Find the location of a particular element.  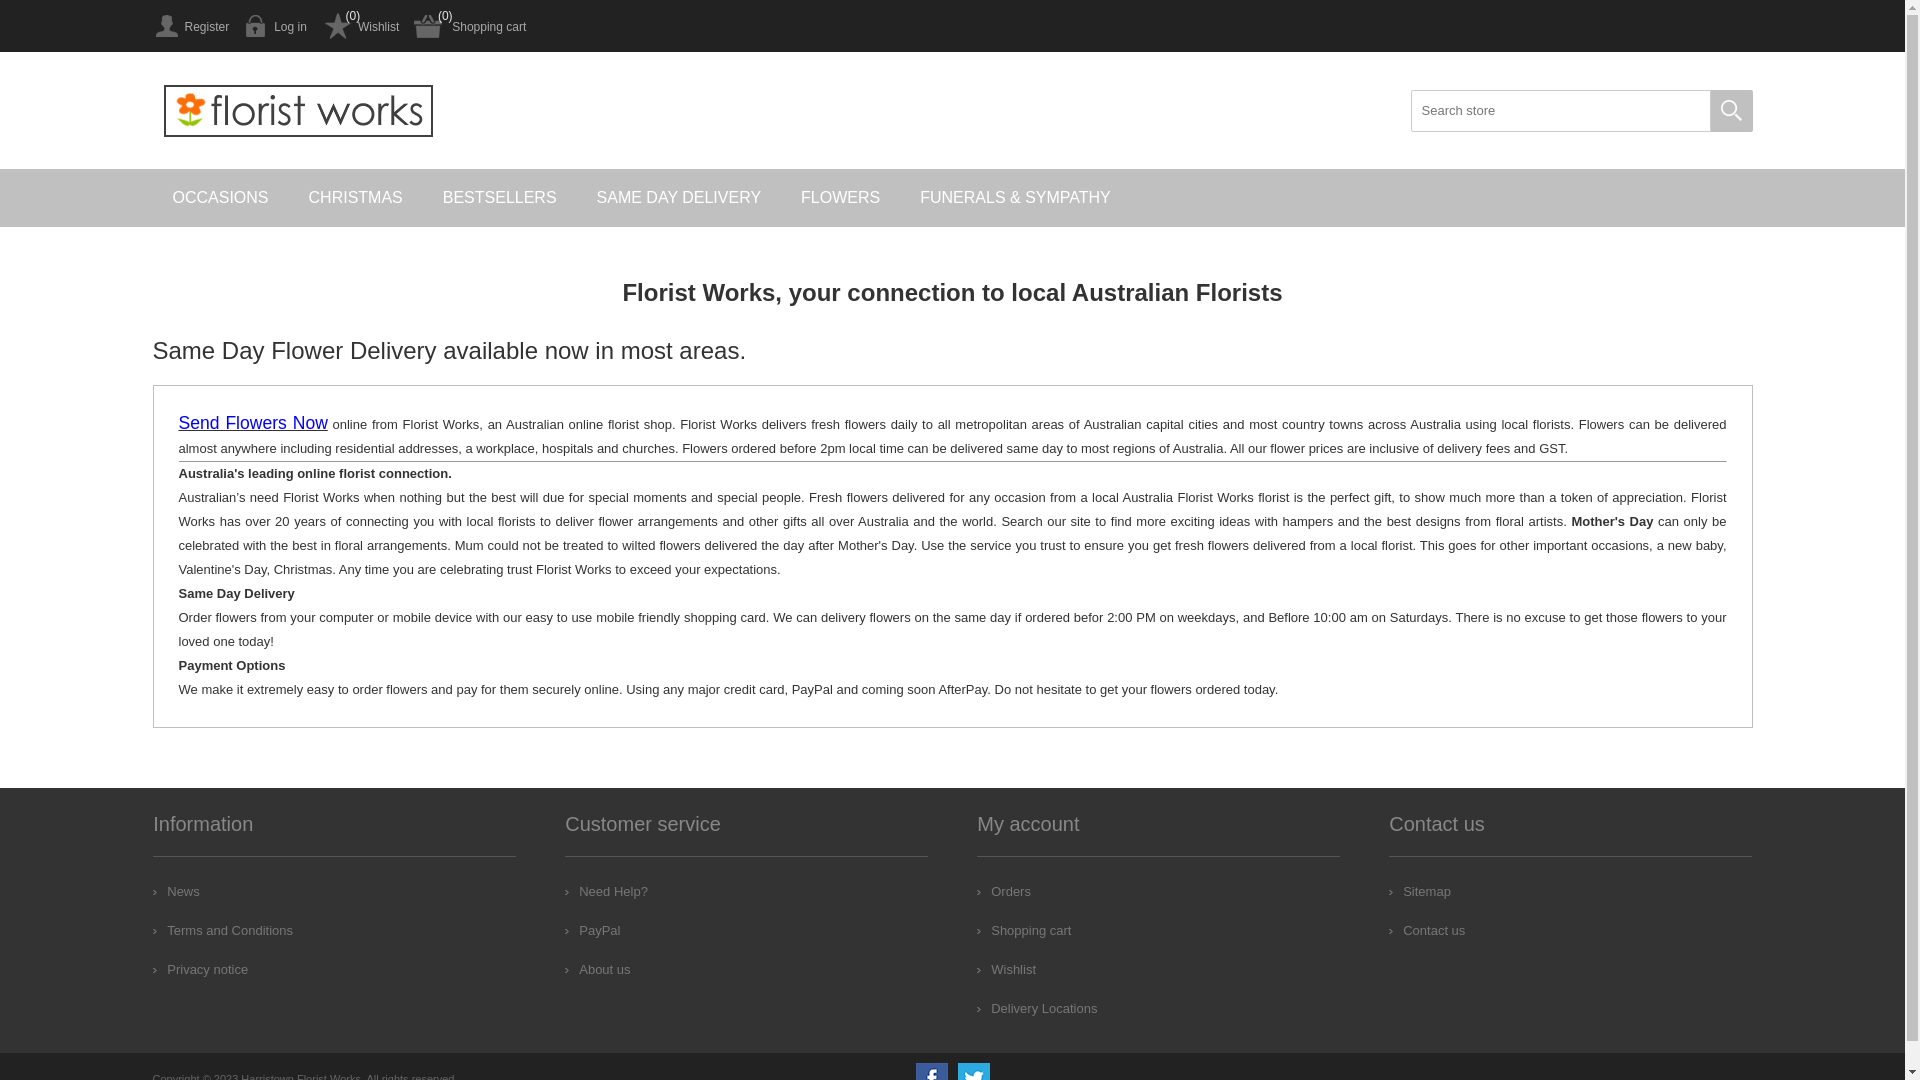

BESTSELLERS is located at coordinates (500, 198).